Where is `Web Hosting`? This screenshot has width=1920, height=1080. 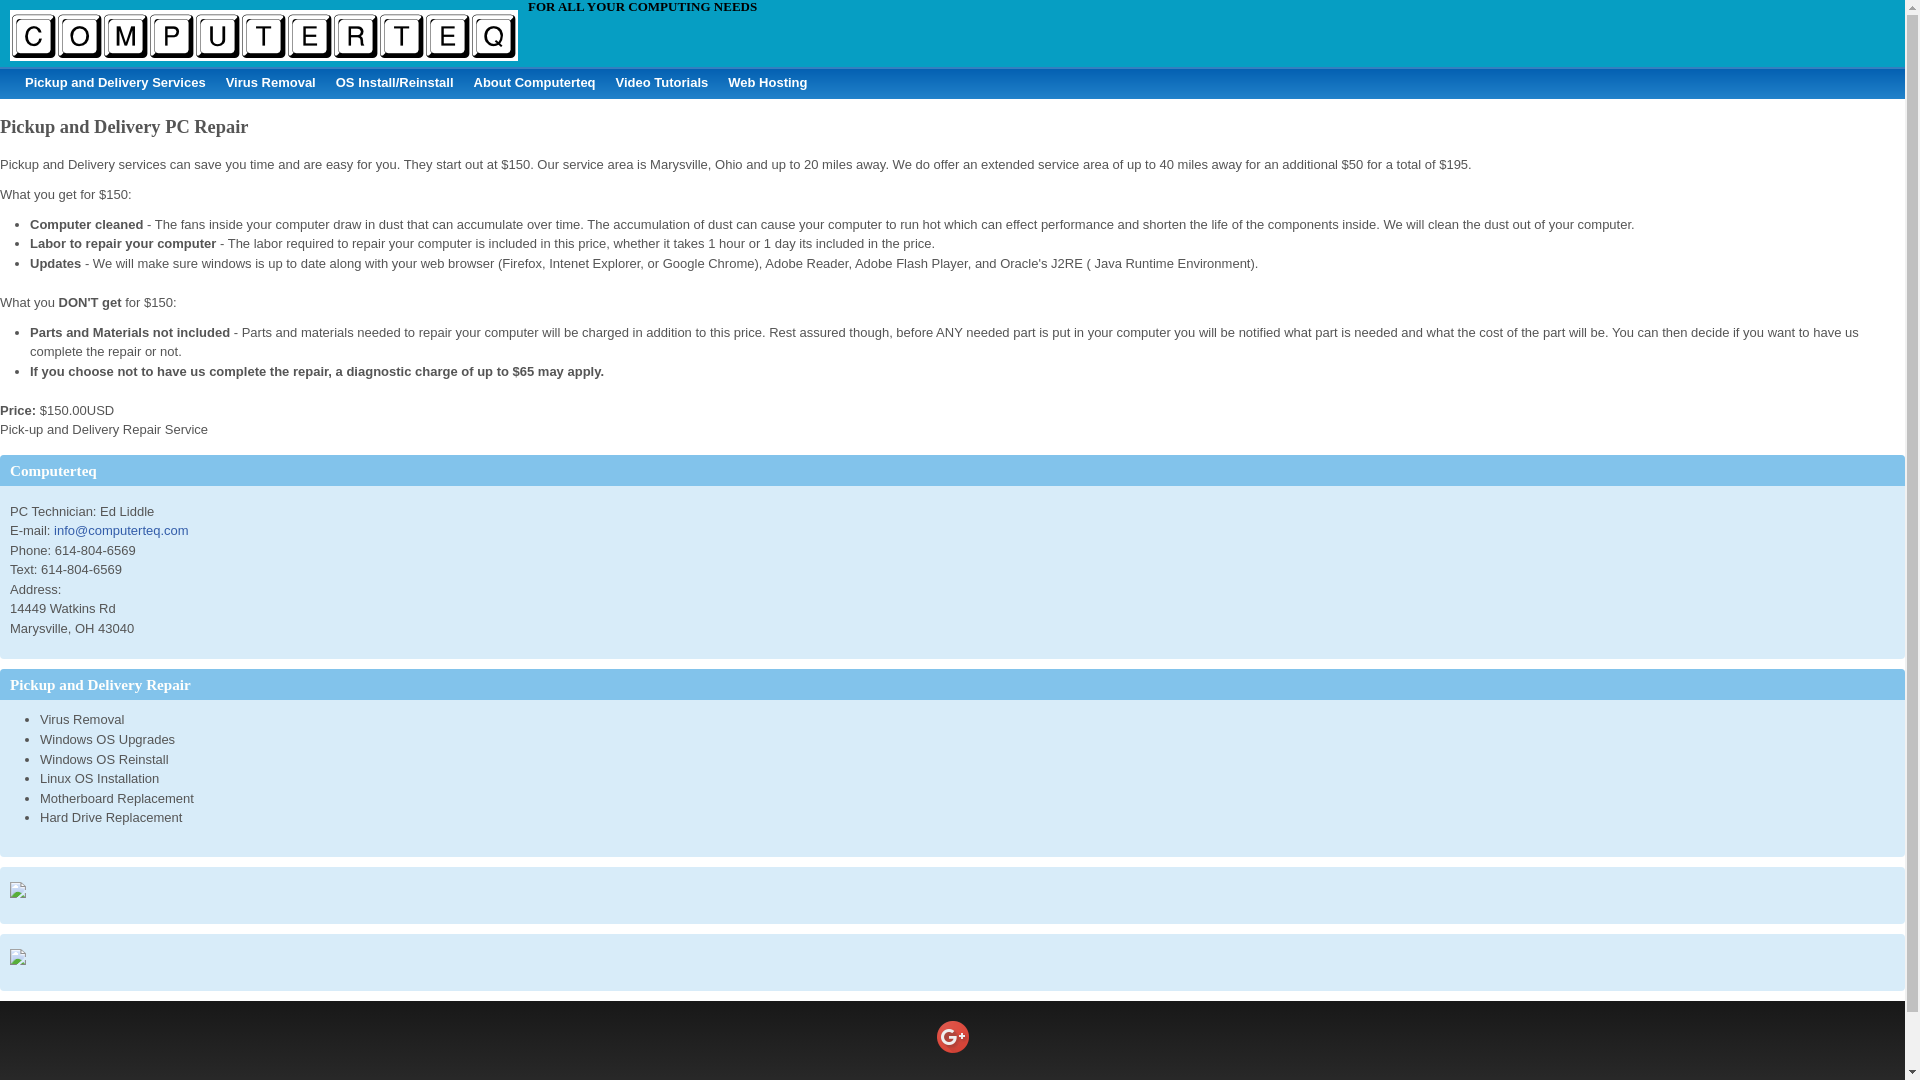 Web Hosting is located at coordinates (768, 82).